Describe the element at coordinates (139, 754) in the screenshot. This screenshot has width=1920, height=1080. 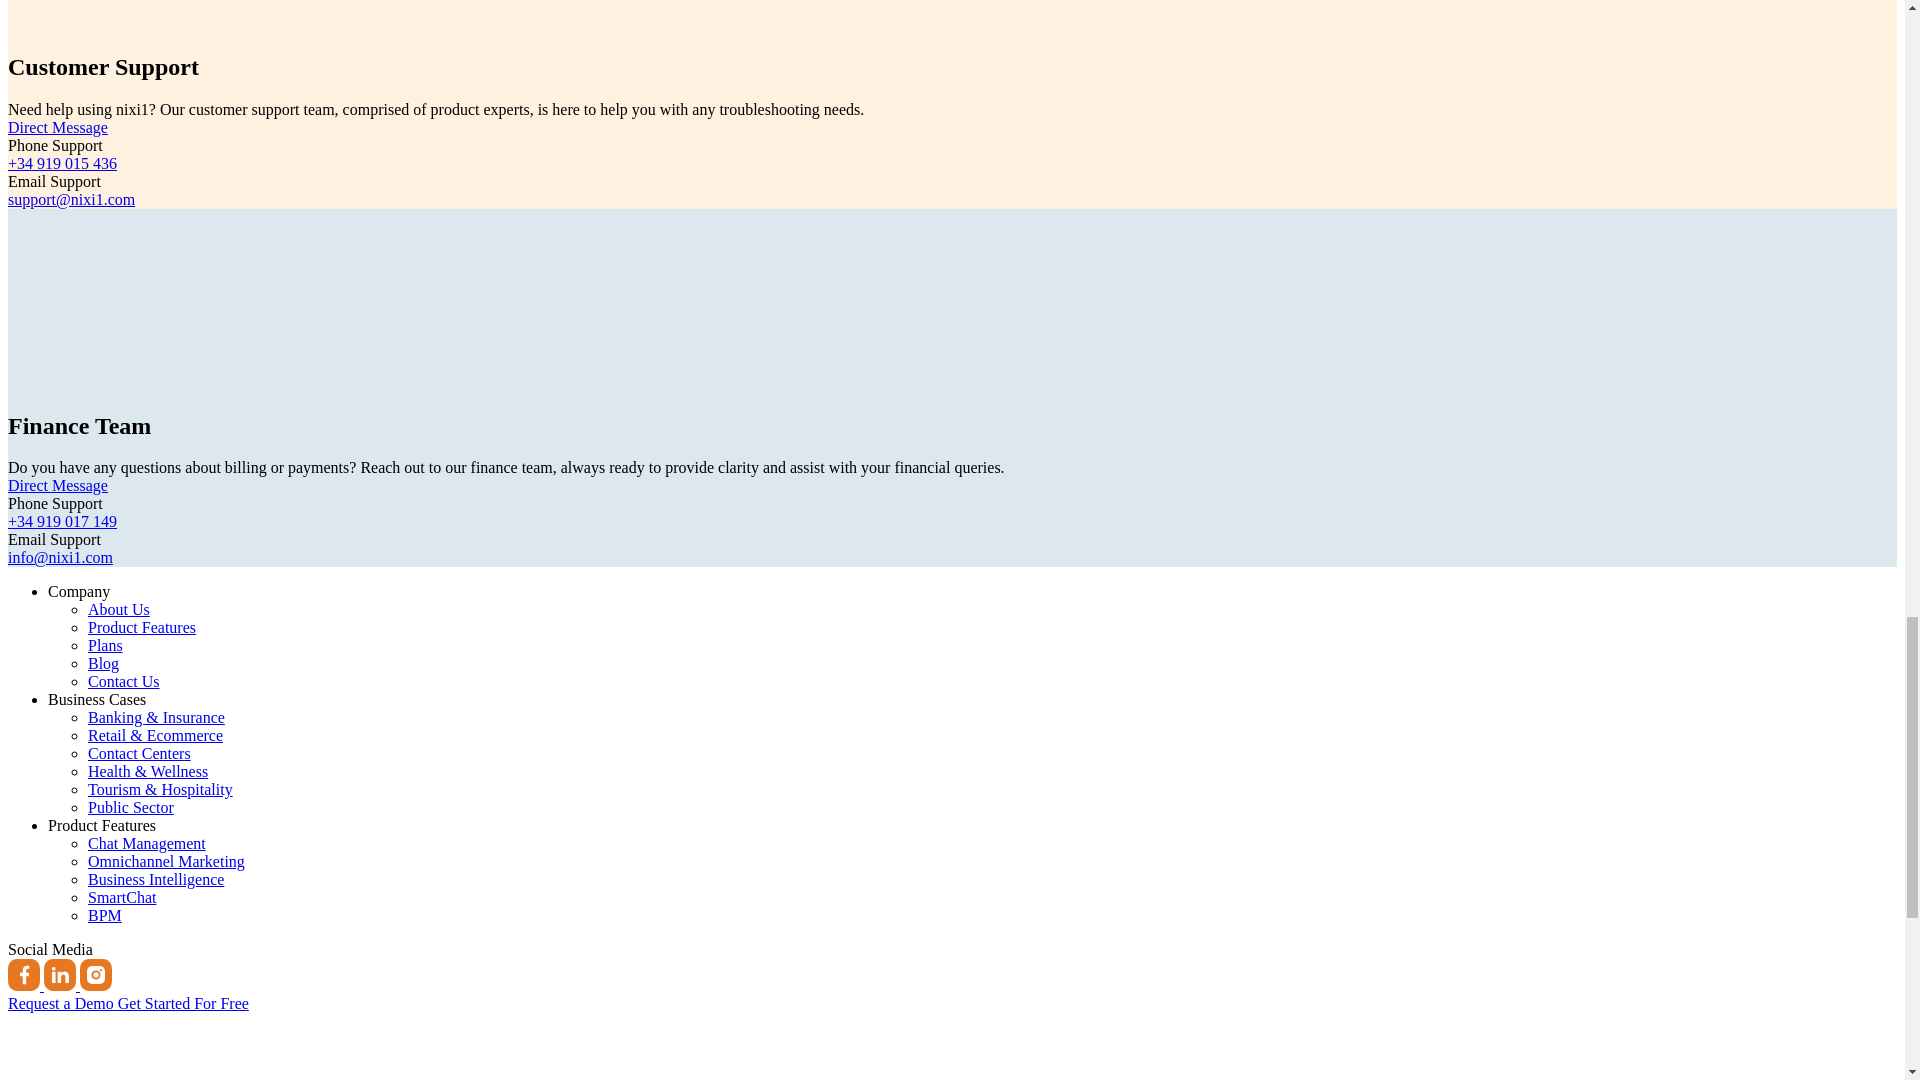
I see `Contact Centers` at that location.